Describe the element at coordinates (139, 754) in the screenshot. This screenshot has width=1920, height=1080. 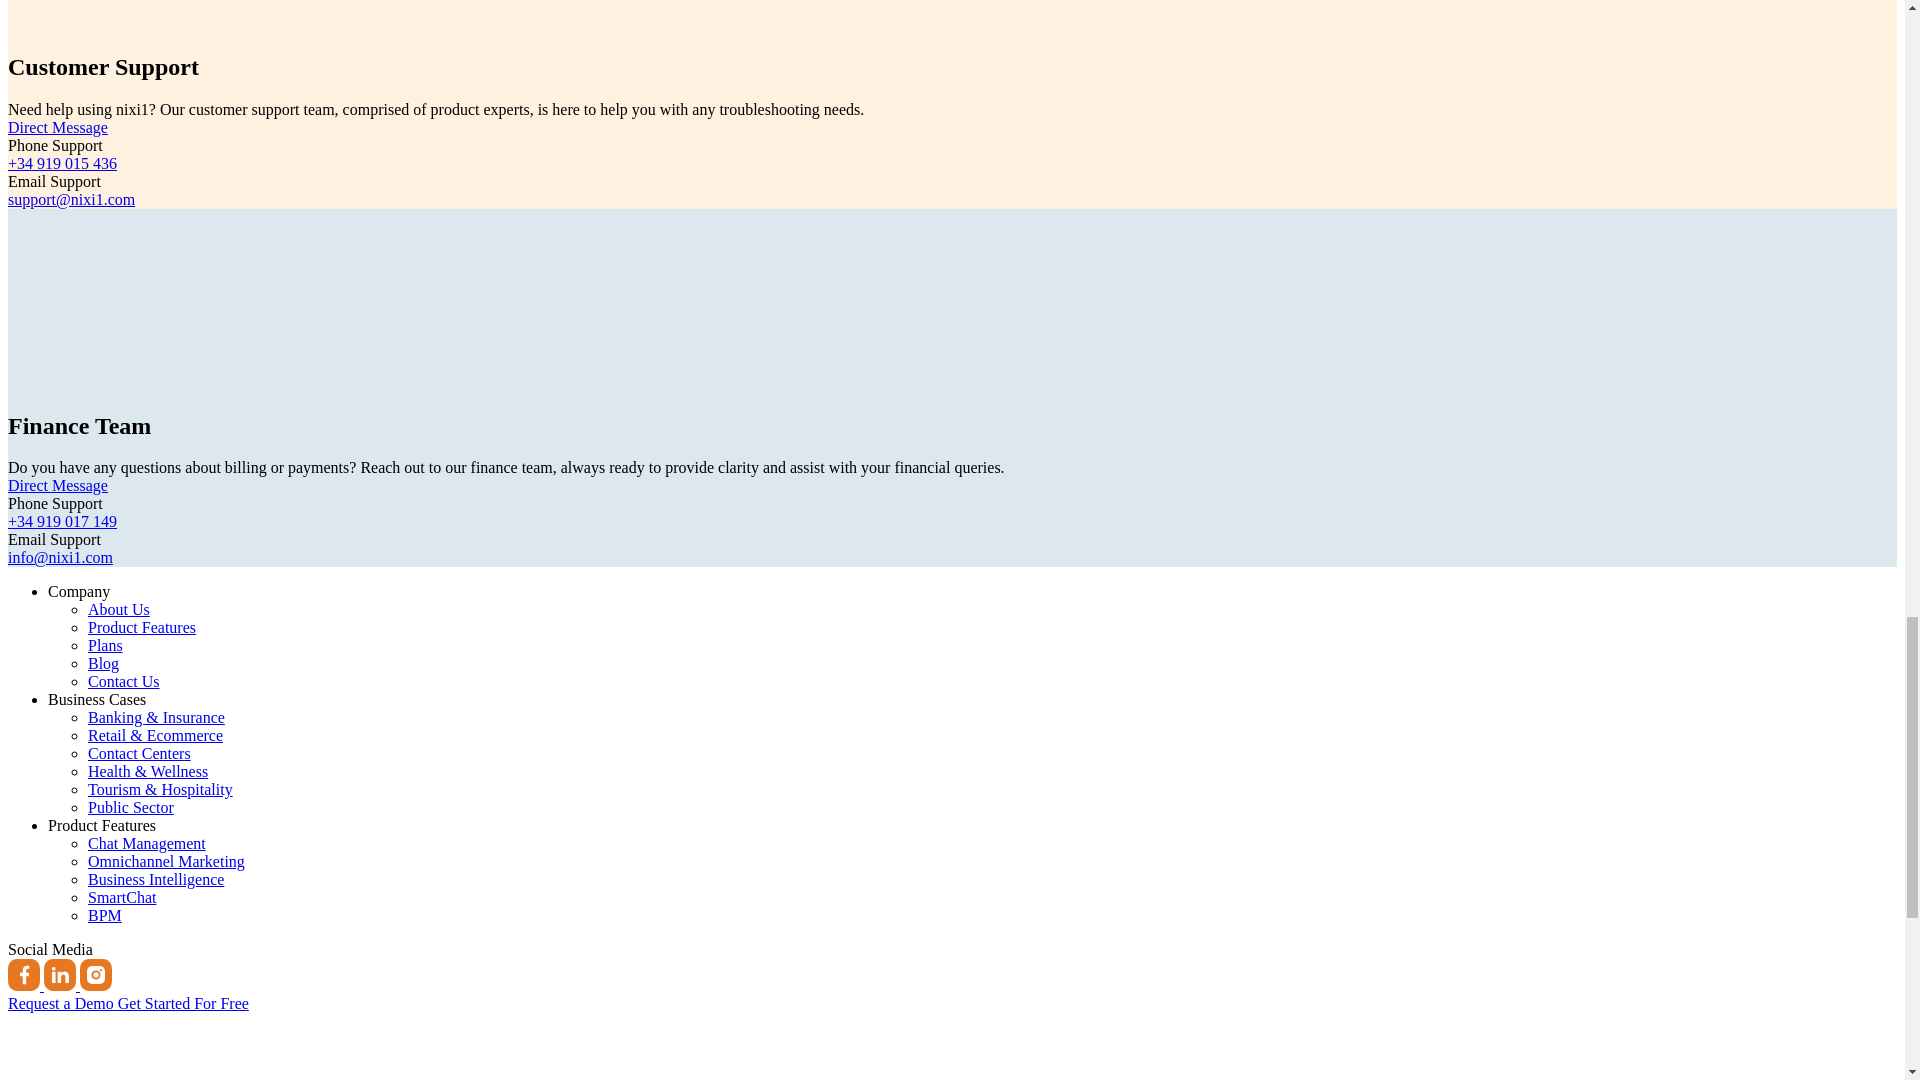
I see `Contact Centers` at that location.